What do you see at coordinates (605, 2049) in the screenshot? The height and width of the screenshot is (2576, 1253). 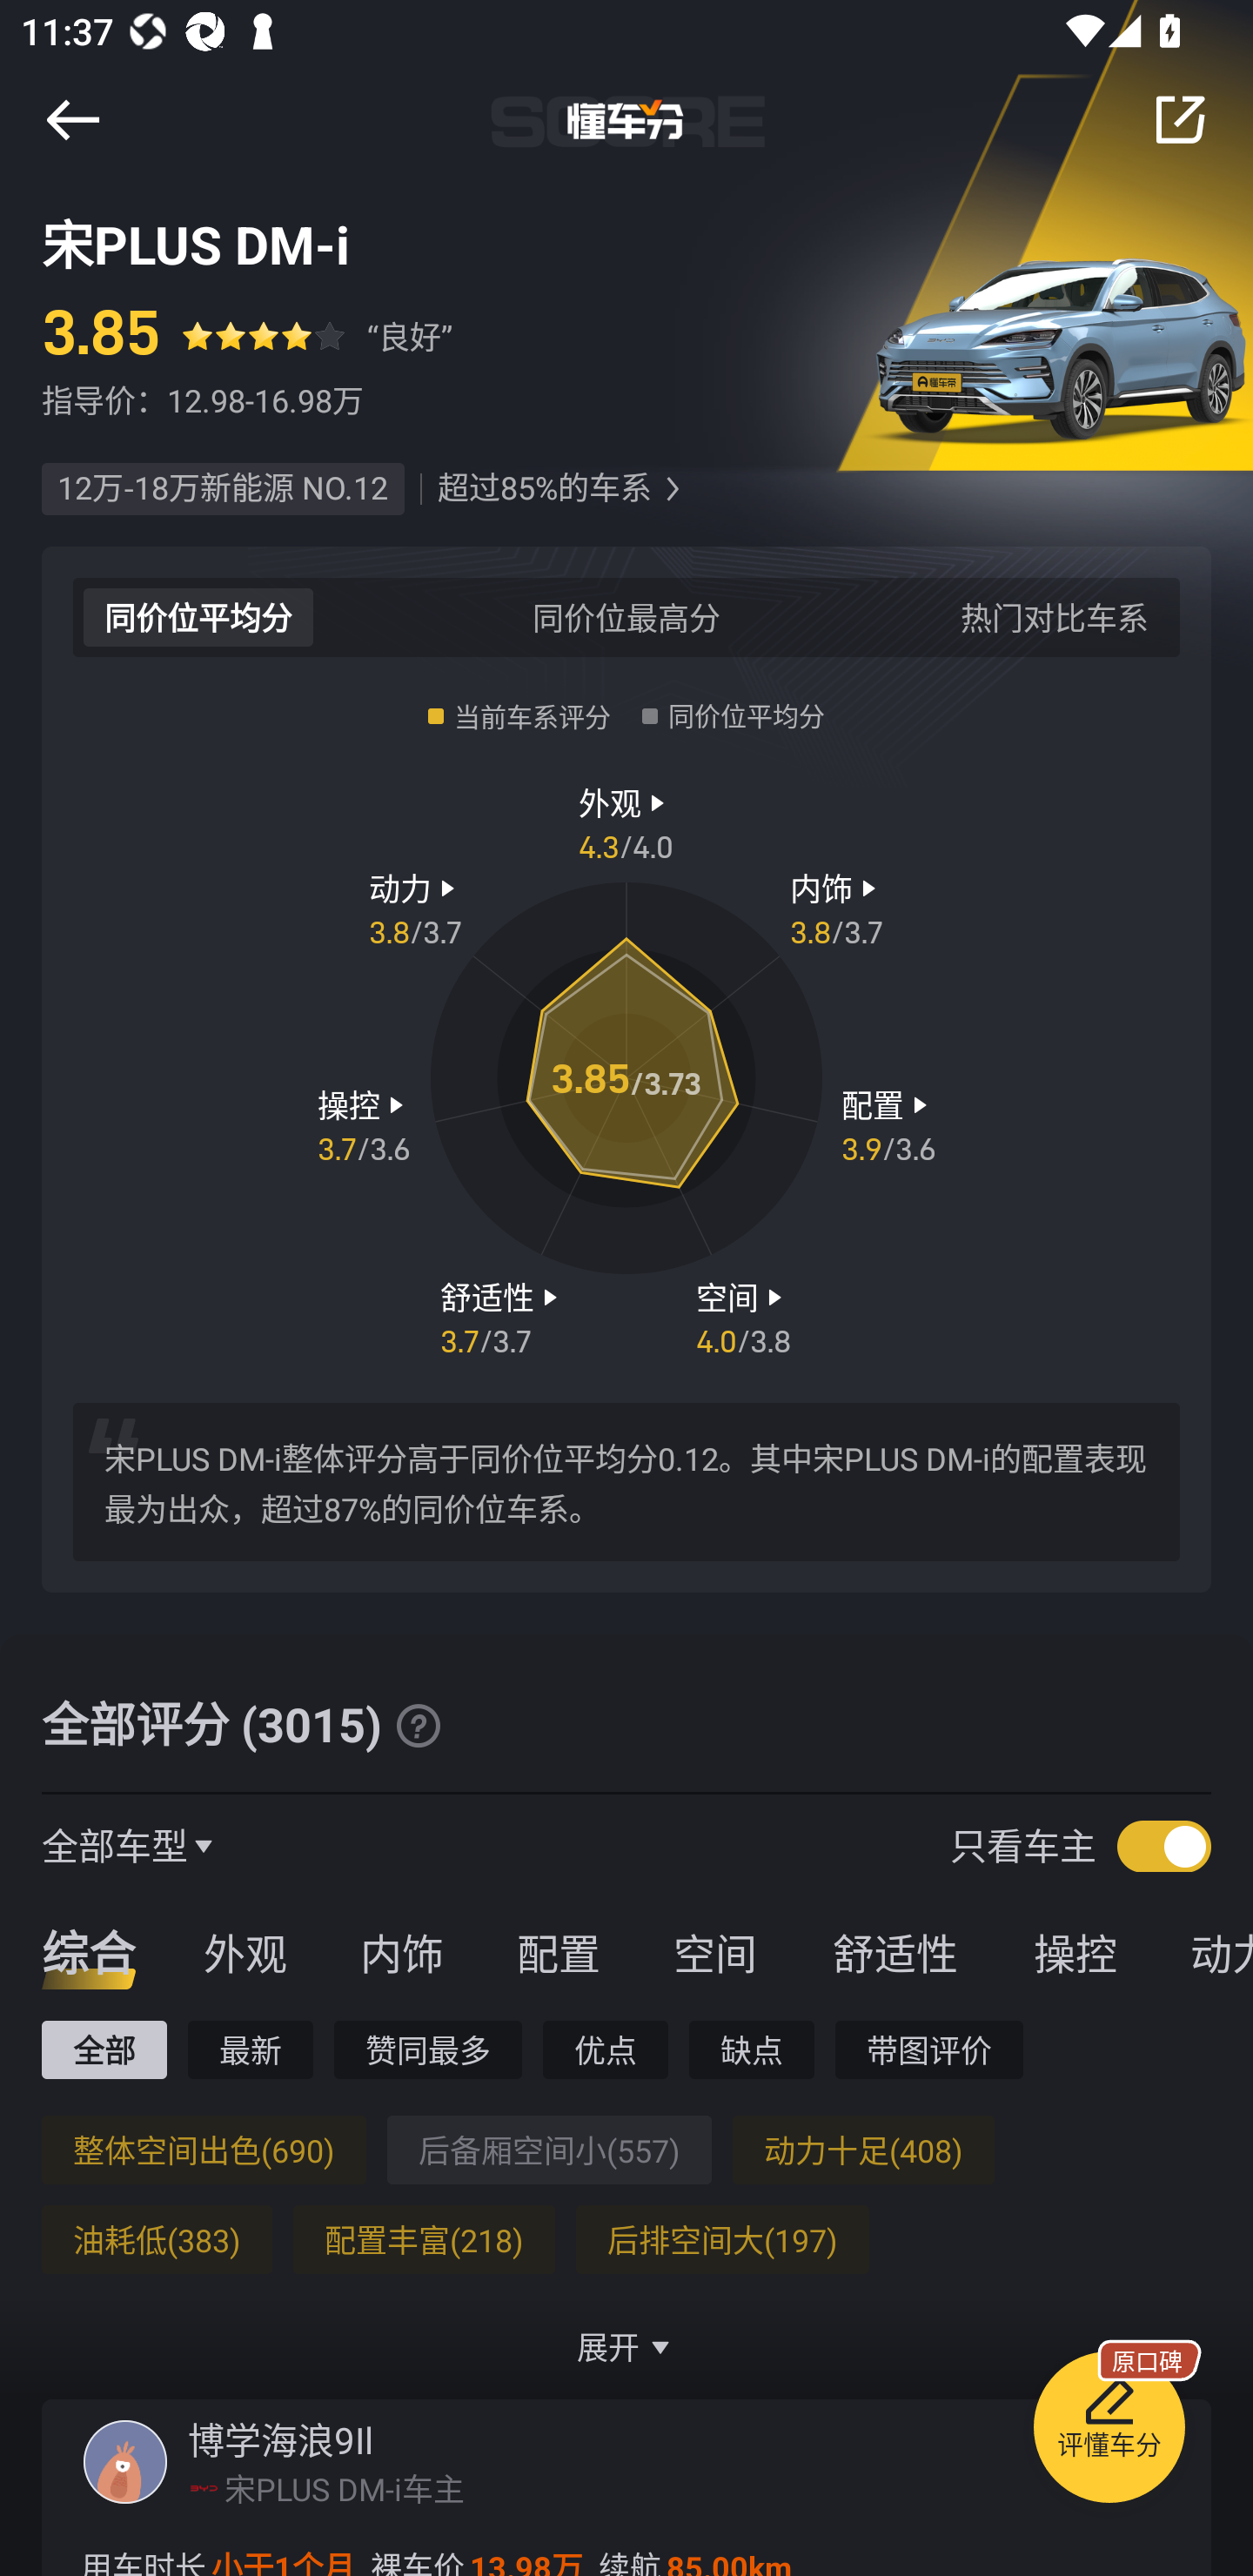 I see `优点` at bounding box center [605, 2049].